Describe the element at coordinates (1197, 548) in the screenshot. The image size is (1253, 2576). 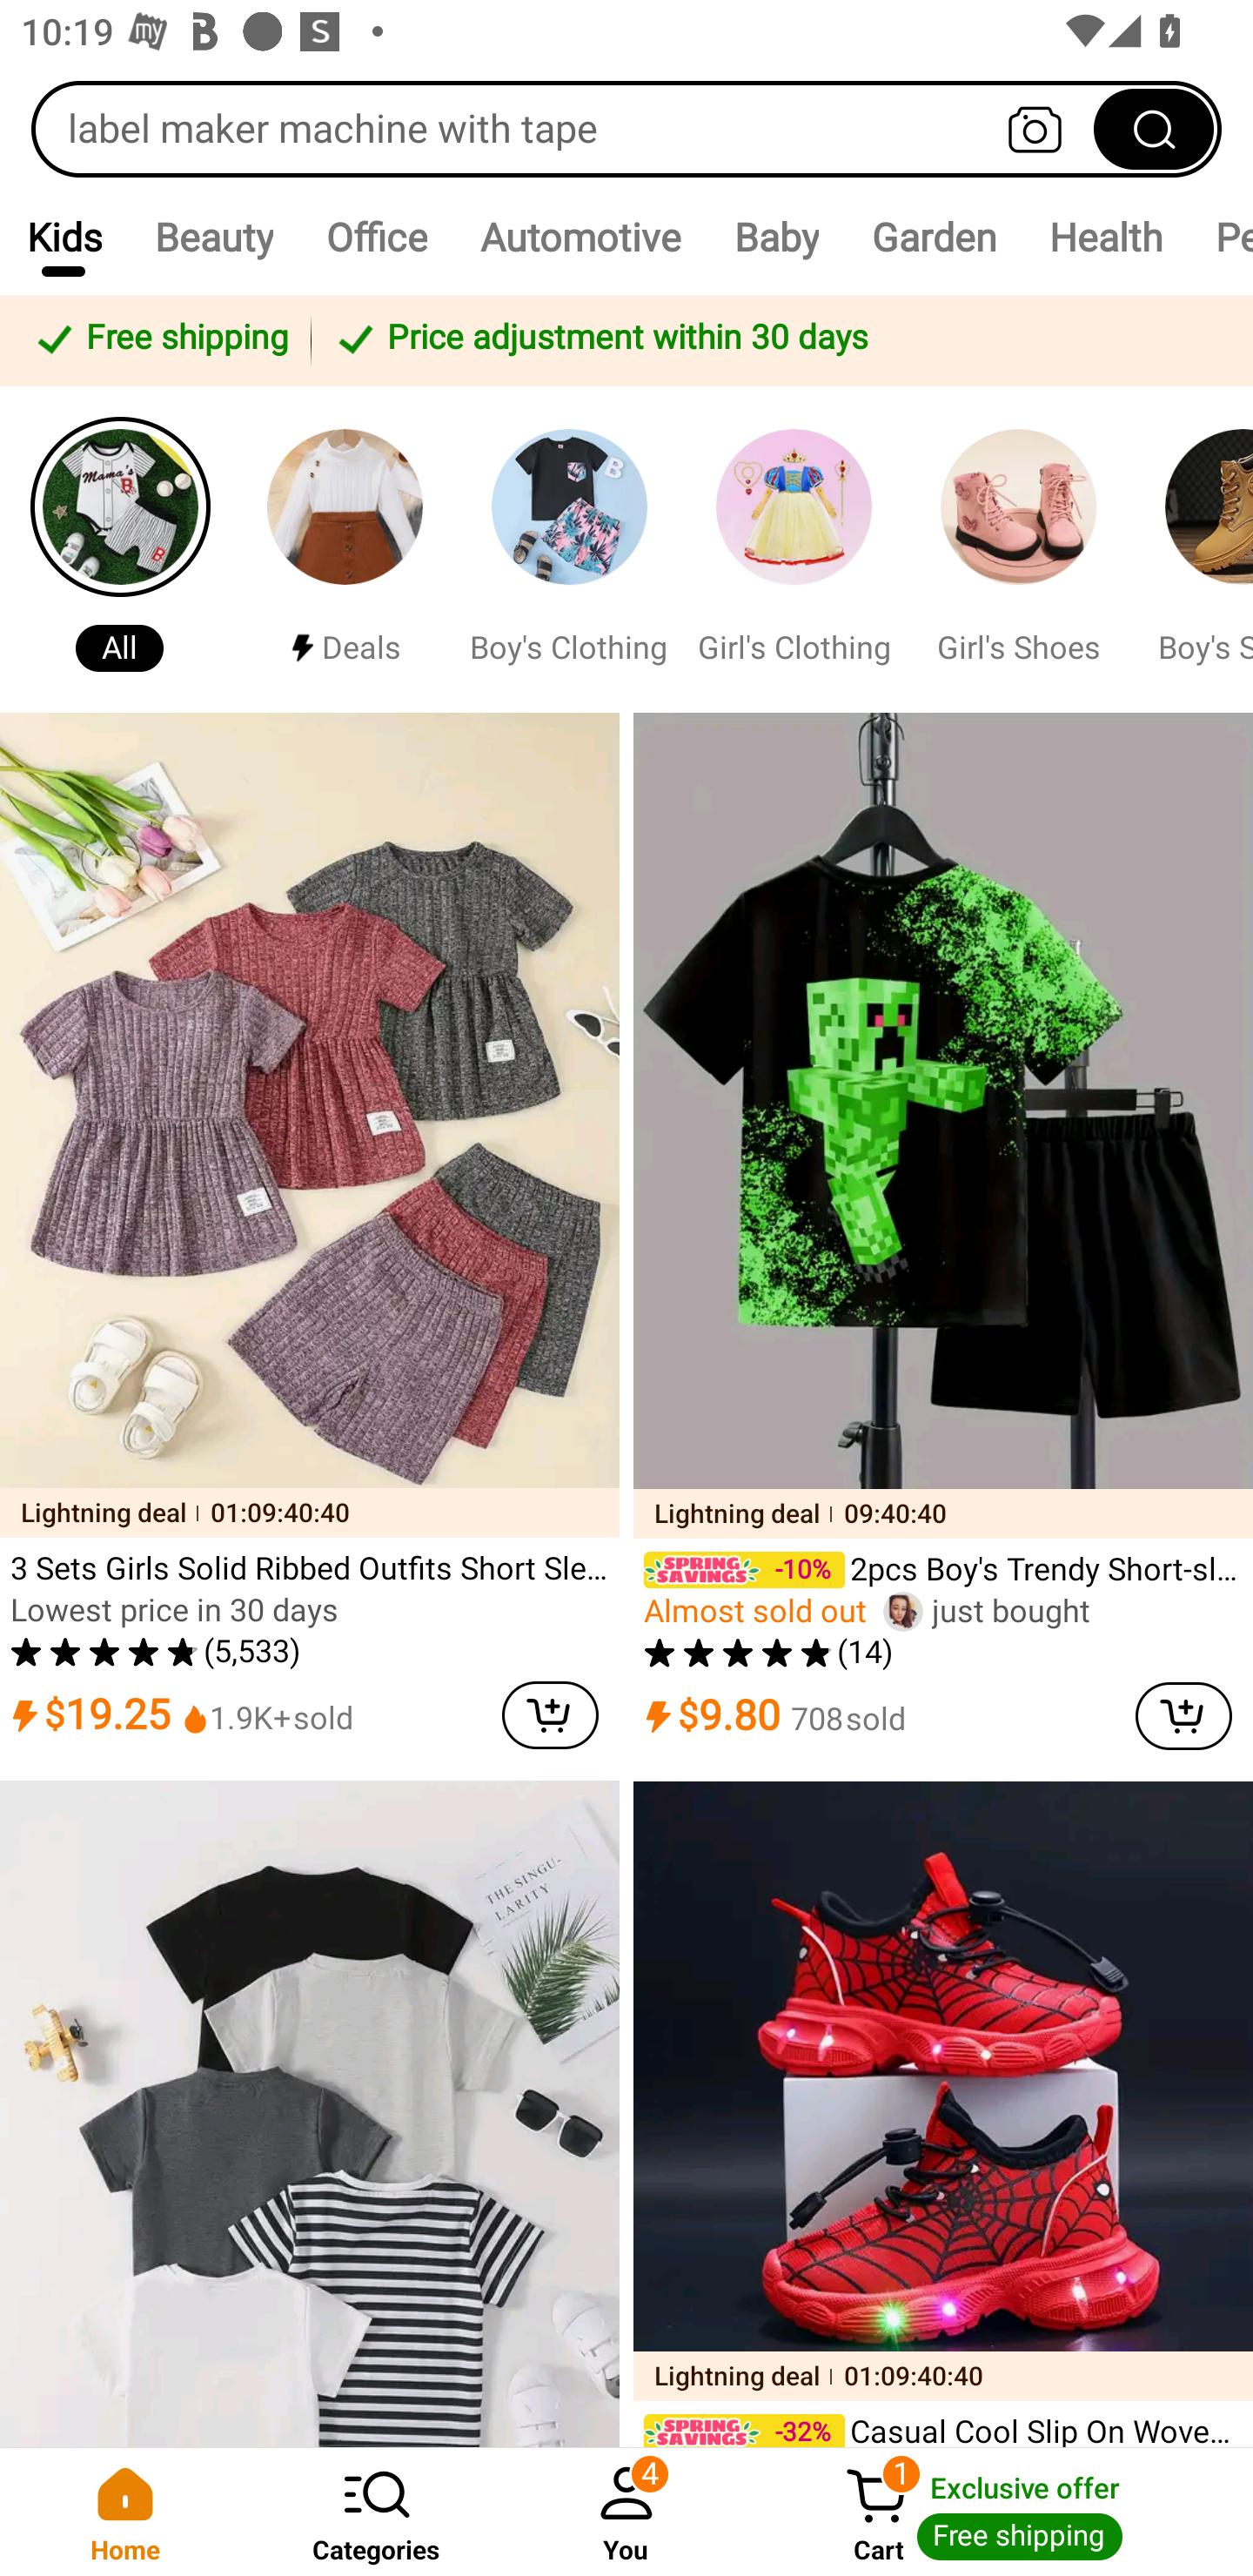
I see `Boy's Shoes` at that location.